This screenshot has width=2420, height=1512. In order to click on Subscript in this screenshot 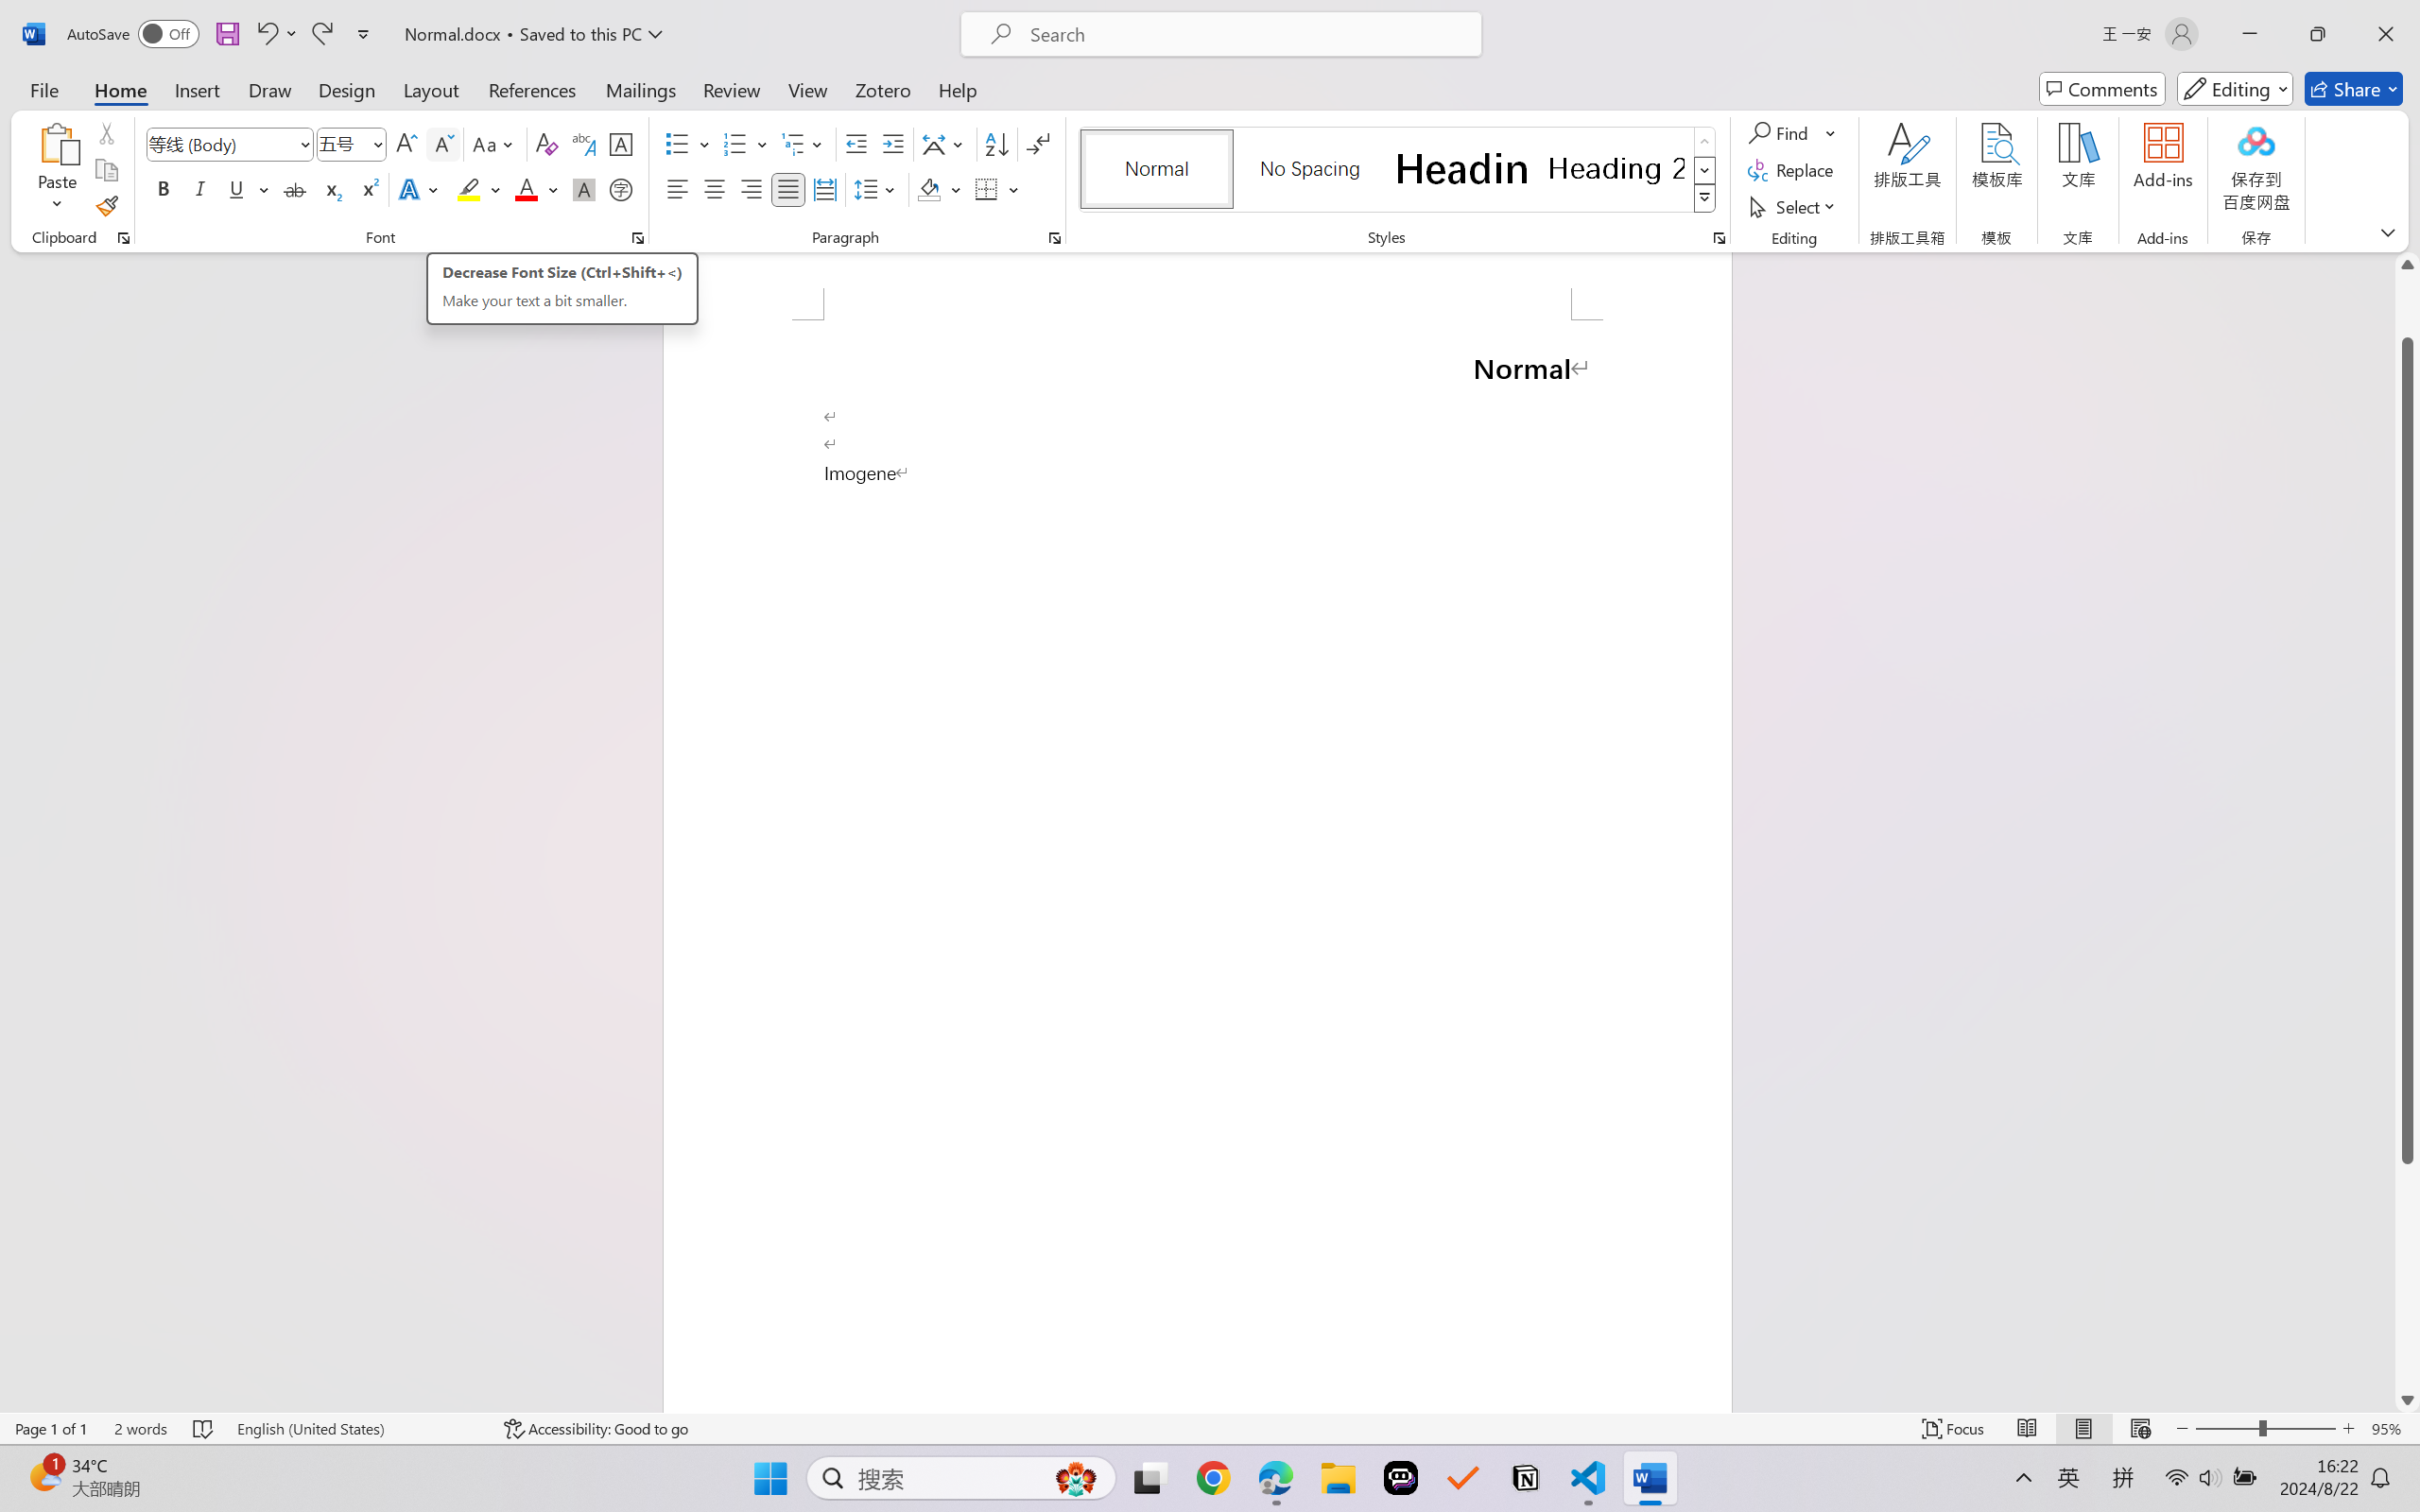, I will do `click(331, 189)`.